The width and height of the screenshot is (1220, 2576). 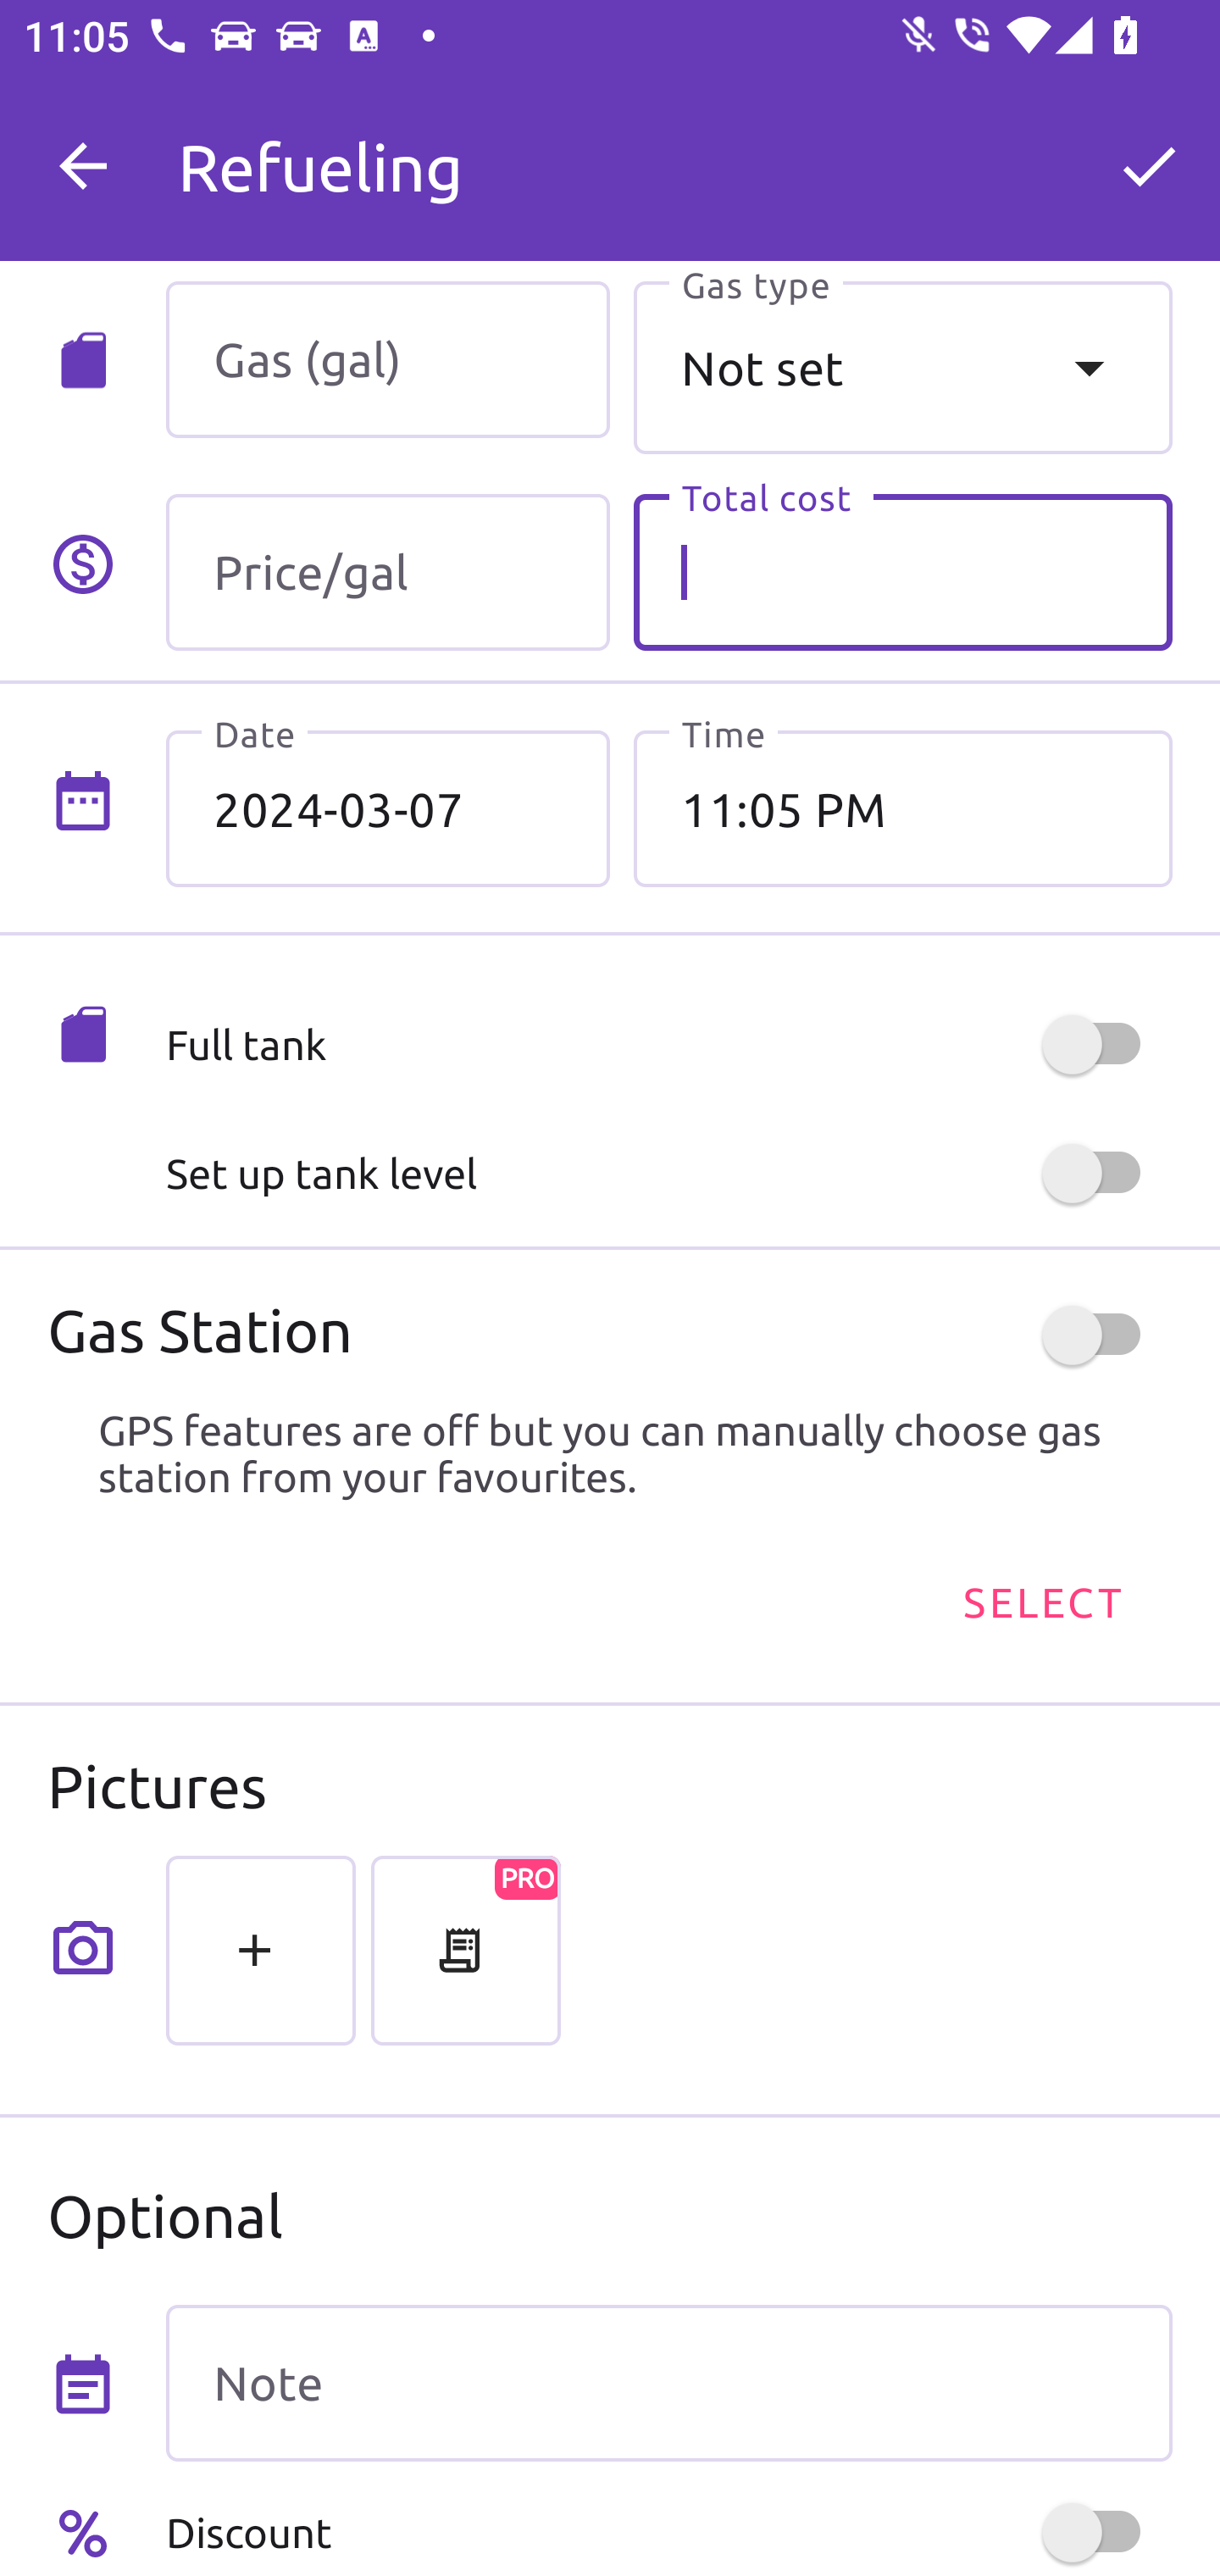 What do you see at coordinates (388, 359) in the screenshot?
I see `Gas (gal)` at bounding box center [388, 359].